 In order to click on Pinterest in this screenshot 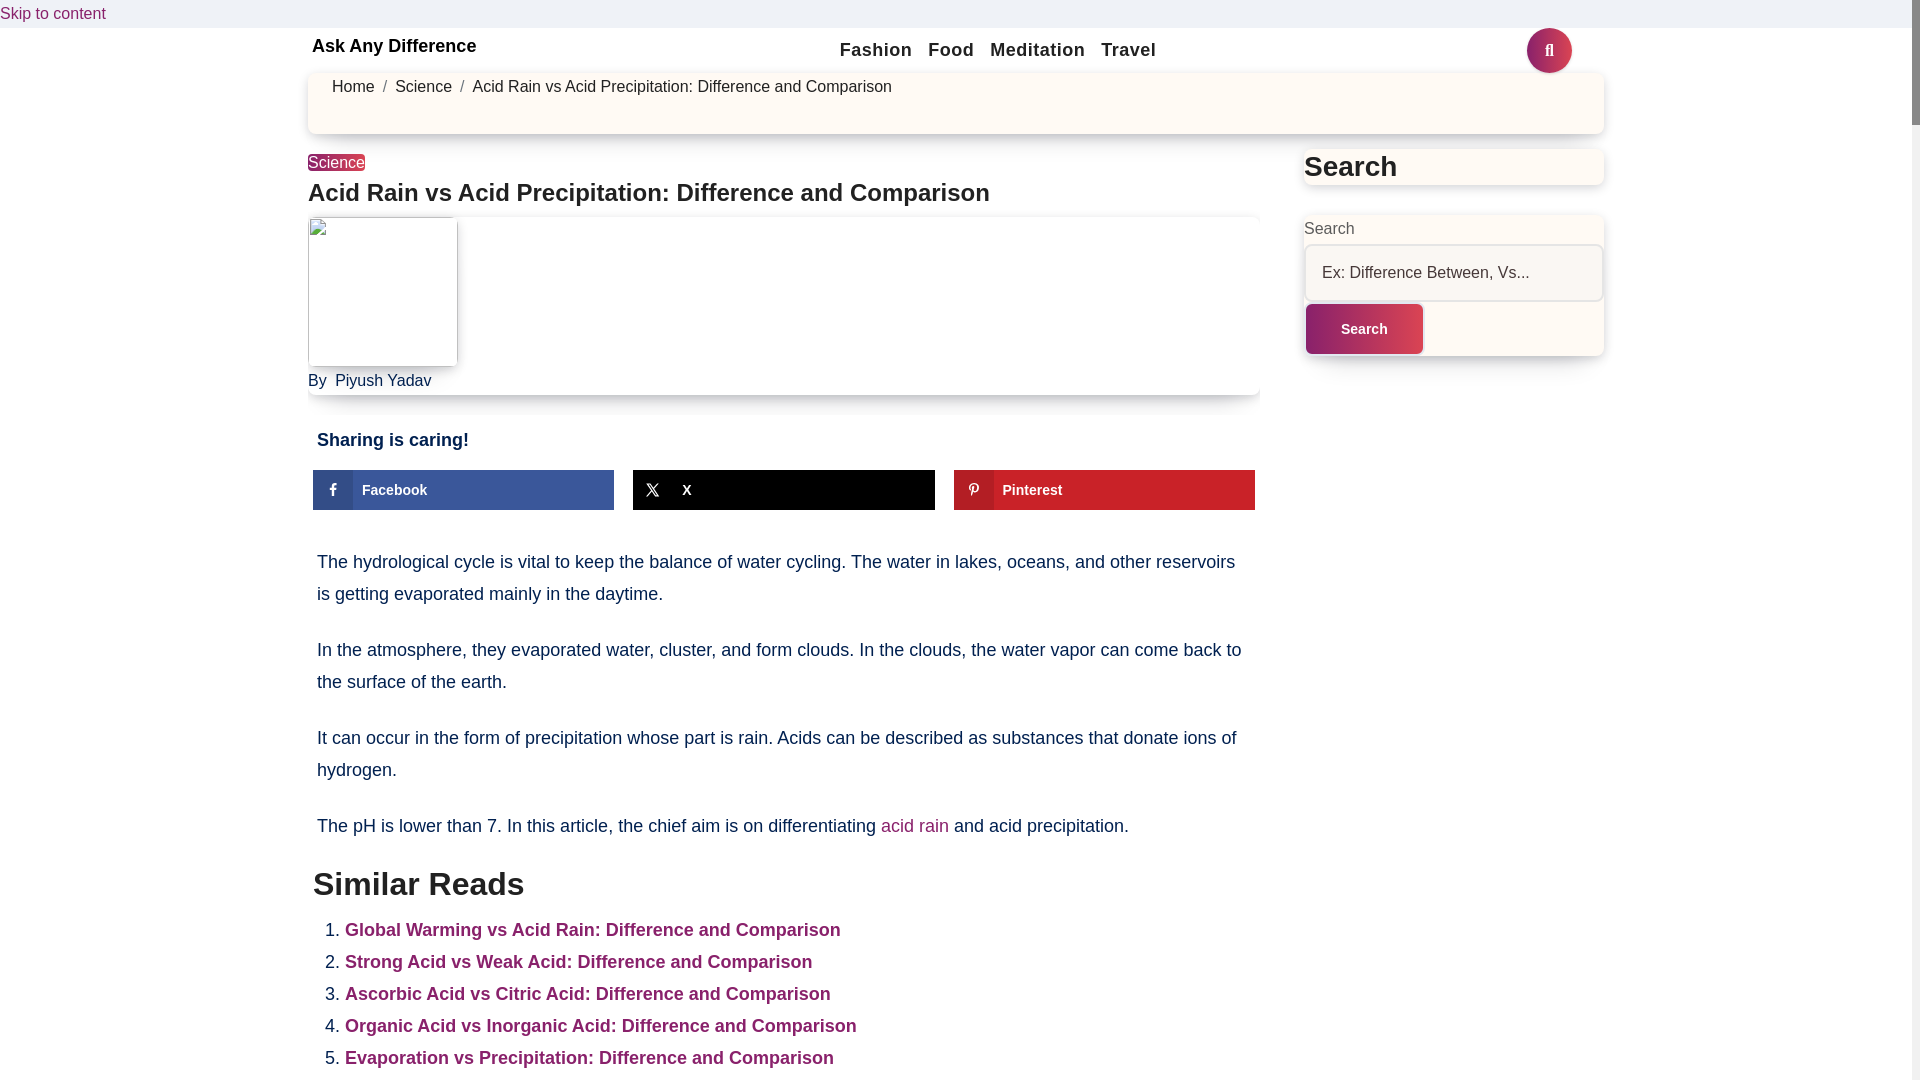, I will do `click(1104, 489)`.